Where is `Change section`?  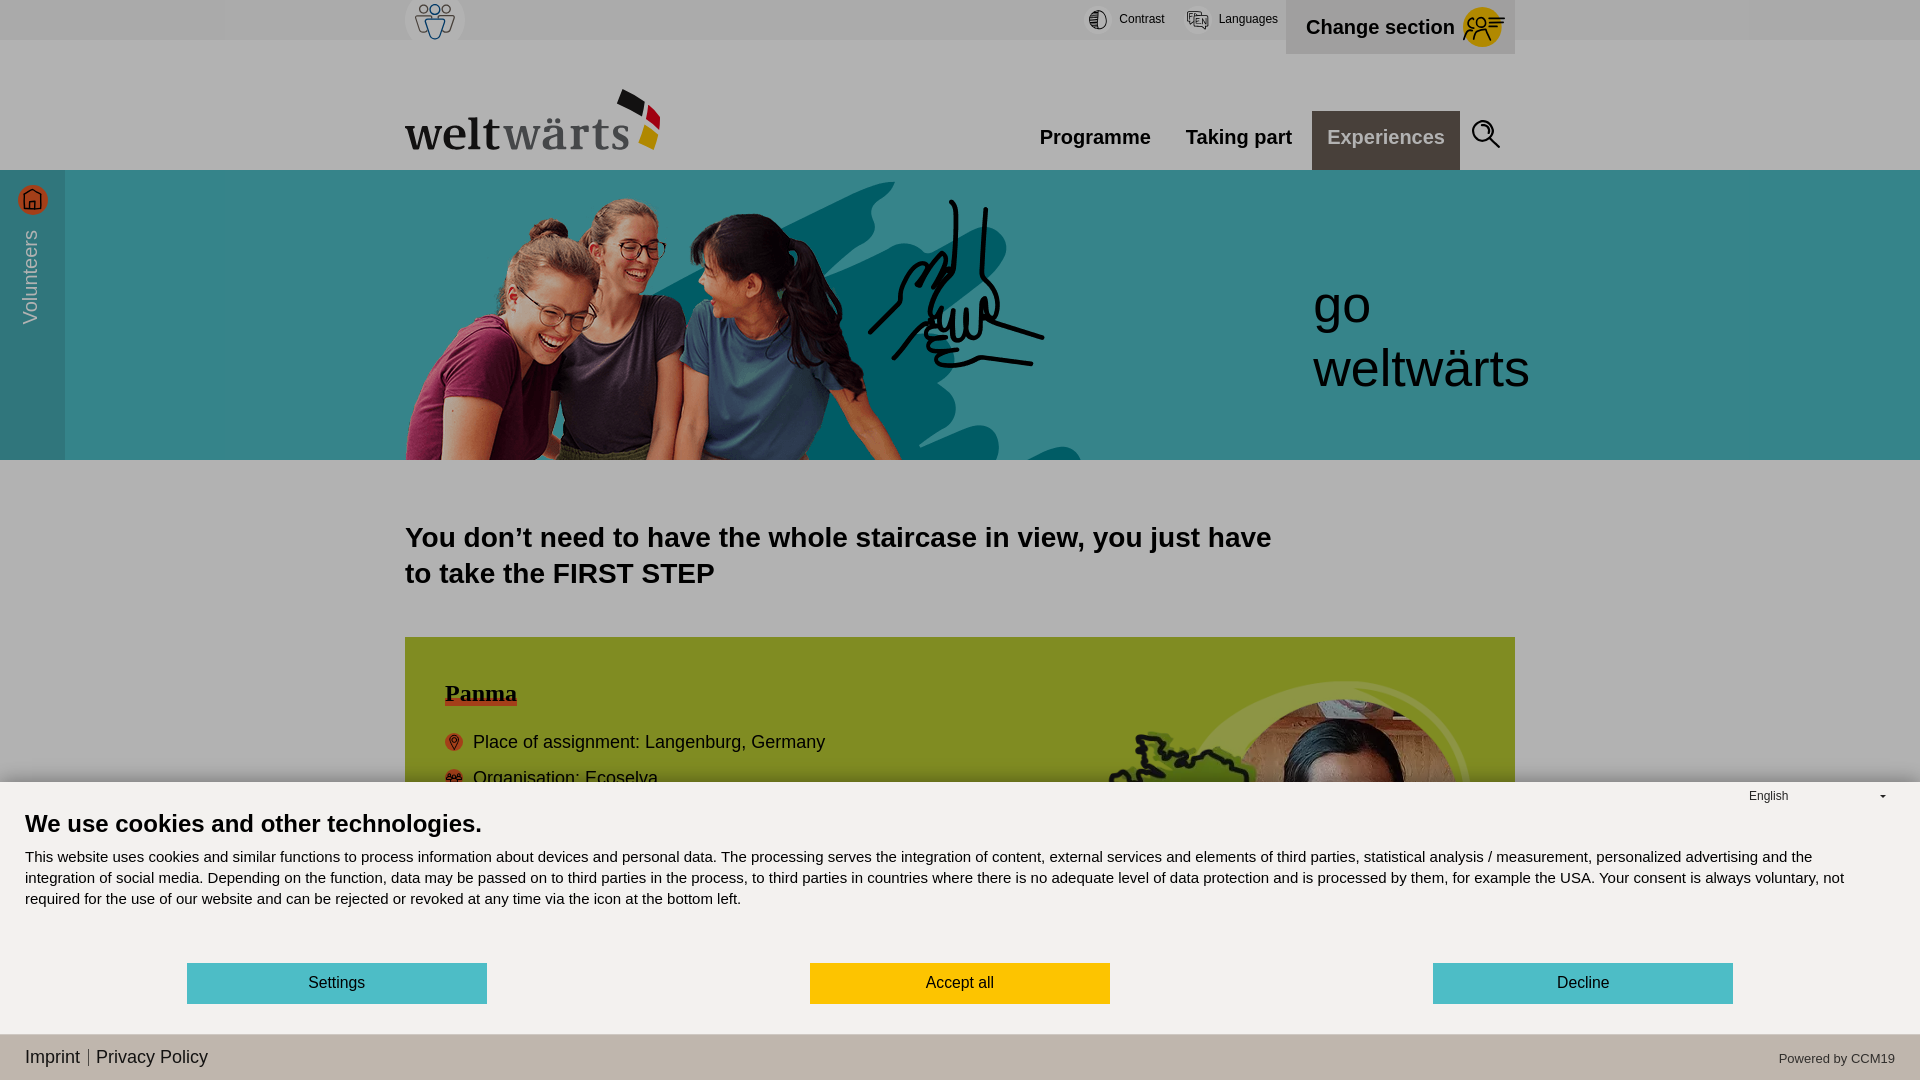 Change section is located at coordinates (1400, 27).